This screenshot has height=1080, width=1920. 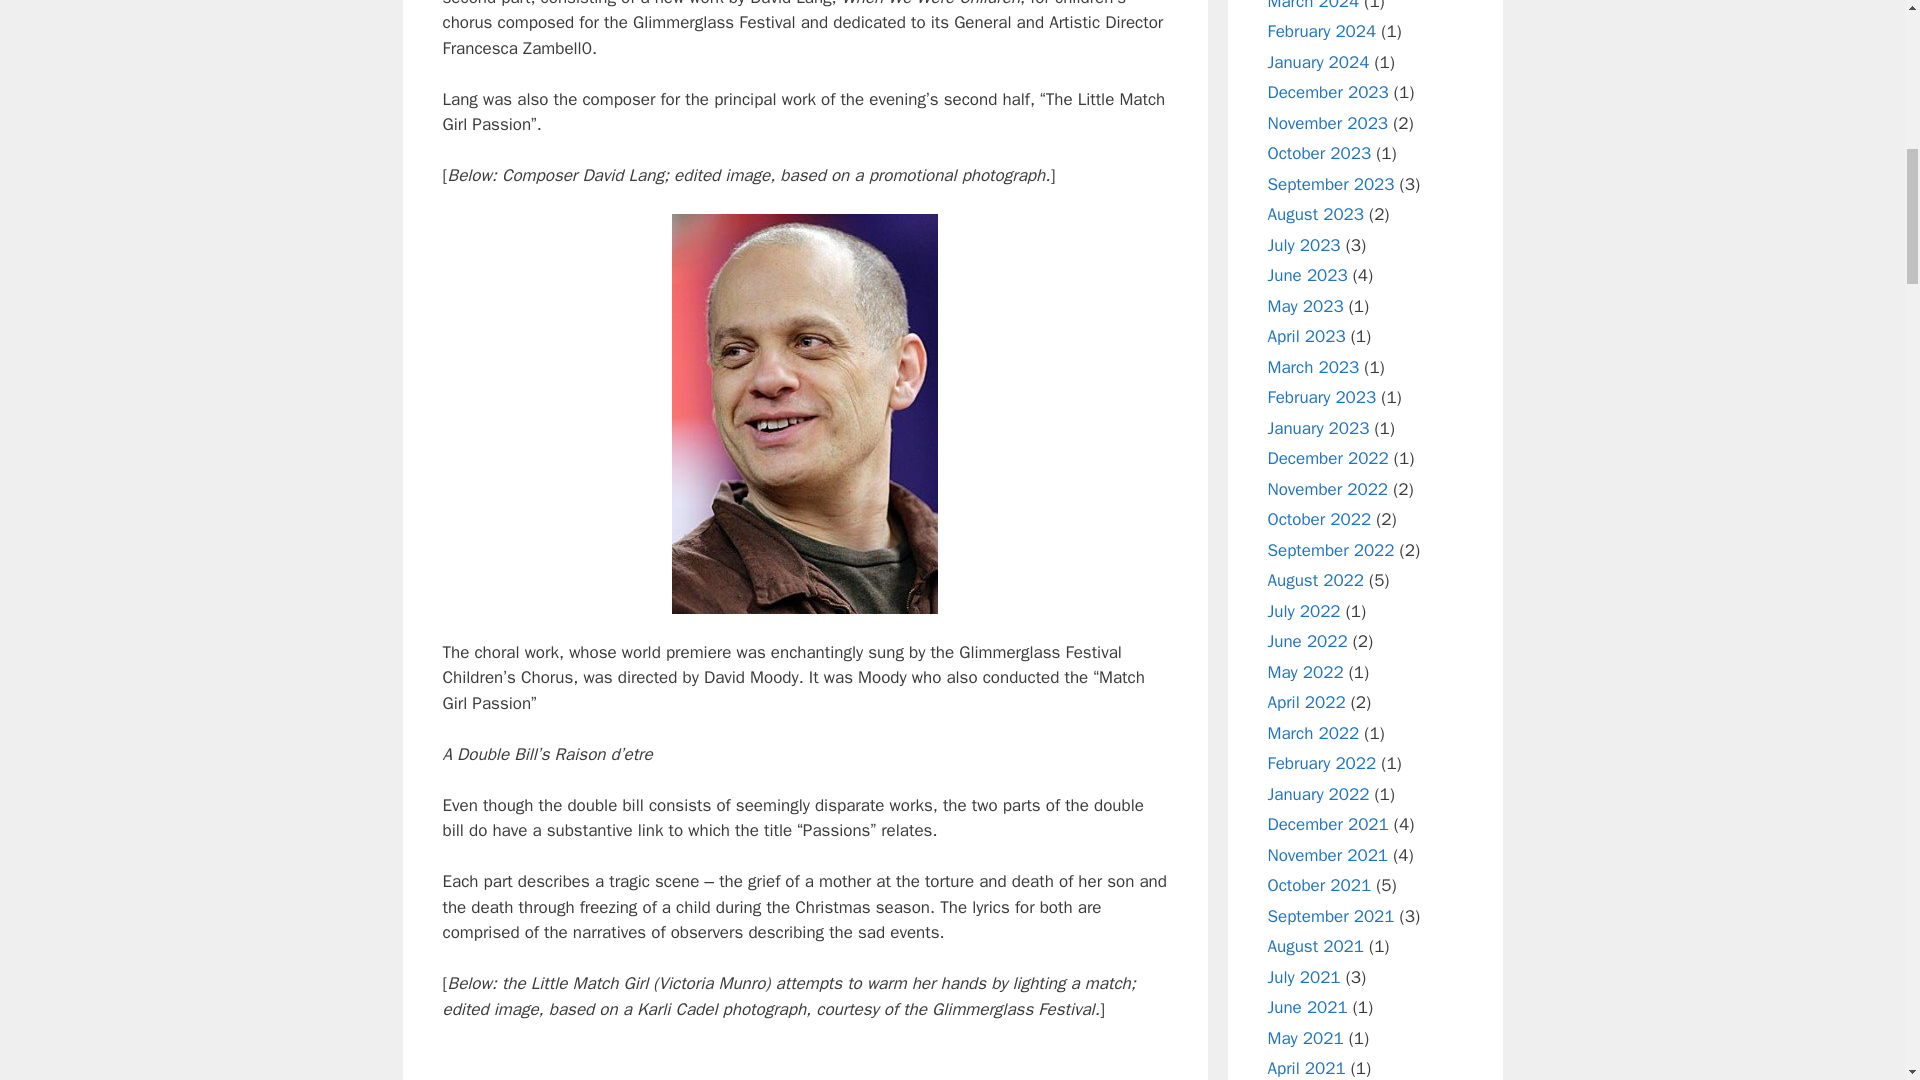 I want to click on December 2023, so click(x=1328, y=92).